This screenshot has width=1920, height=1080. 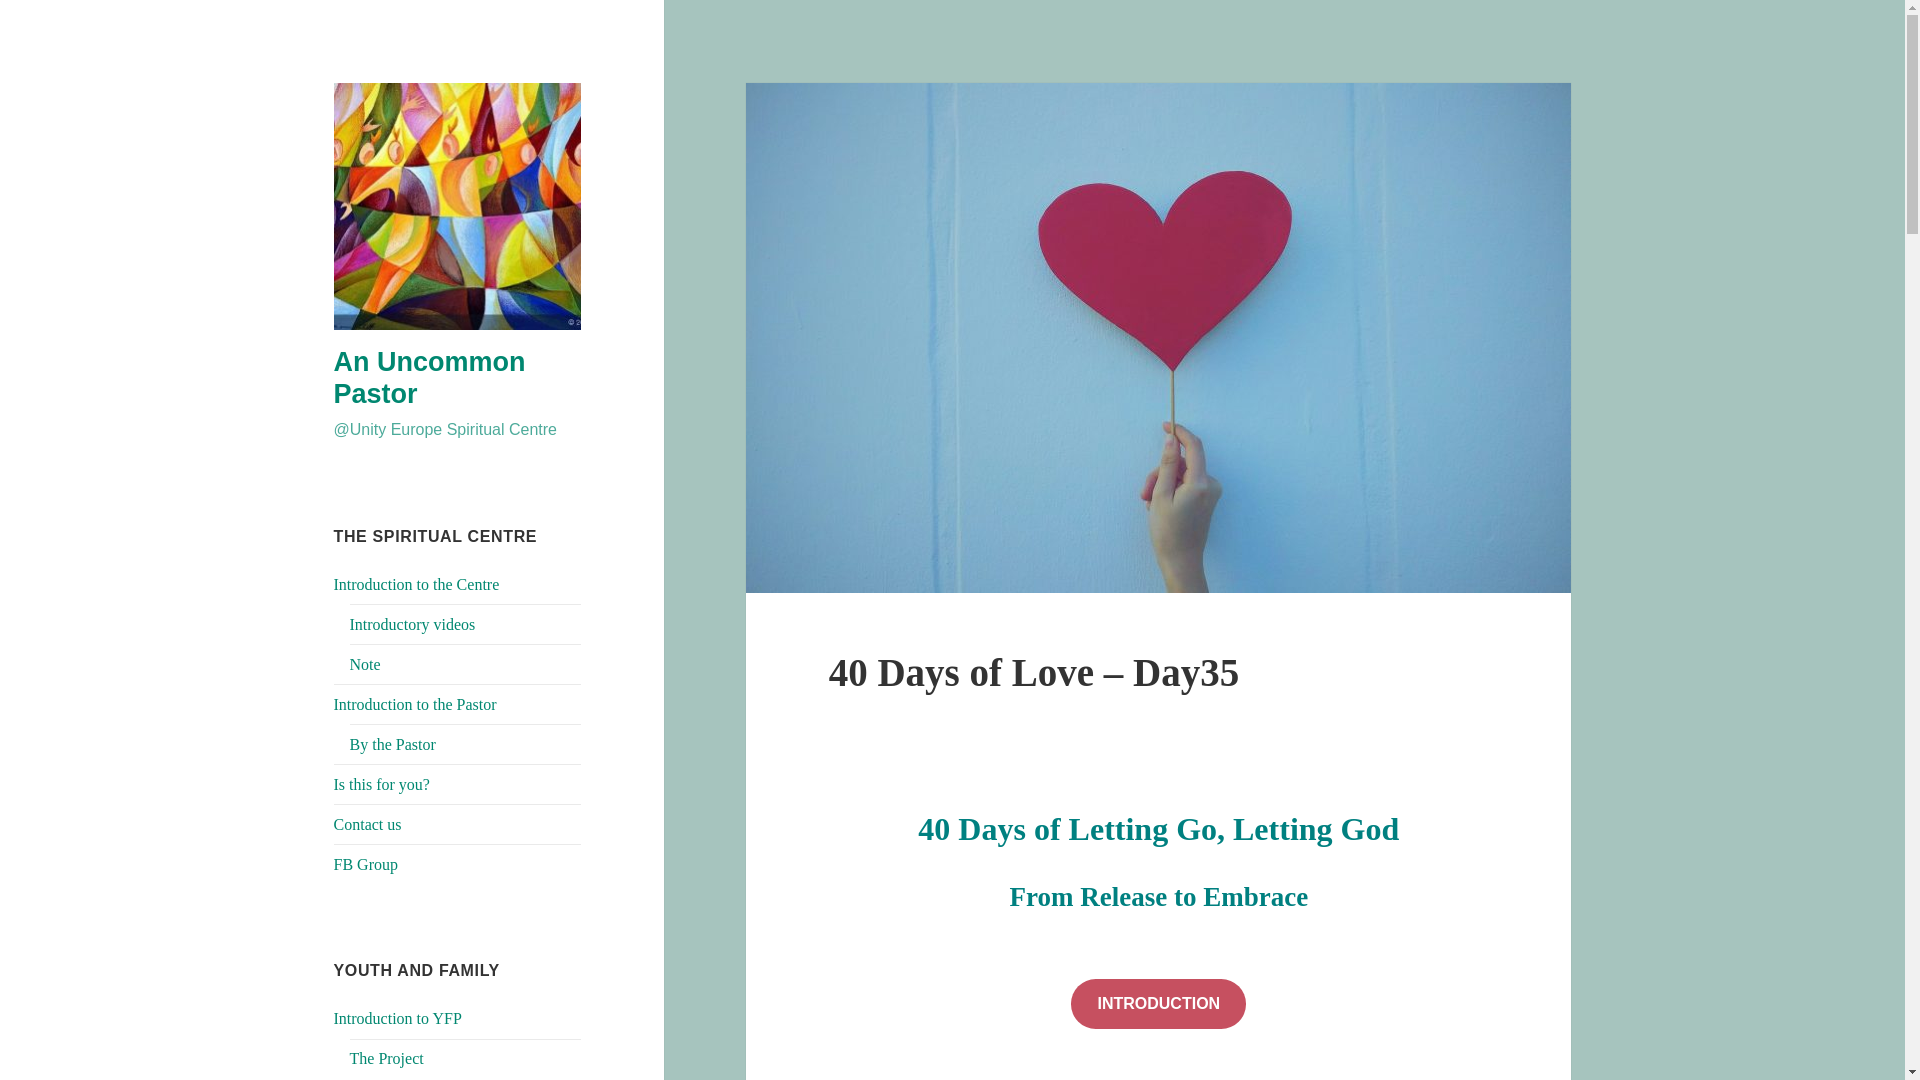 What do you see at coordinates (368, 824) in the screenshot?
I see `Contact us` at bounding box center [368, 824].